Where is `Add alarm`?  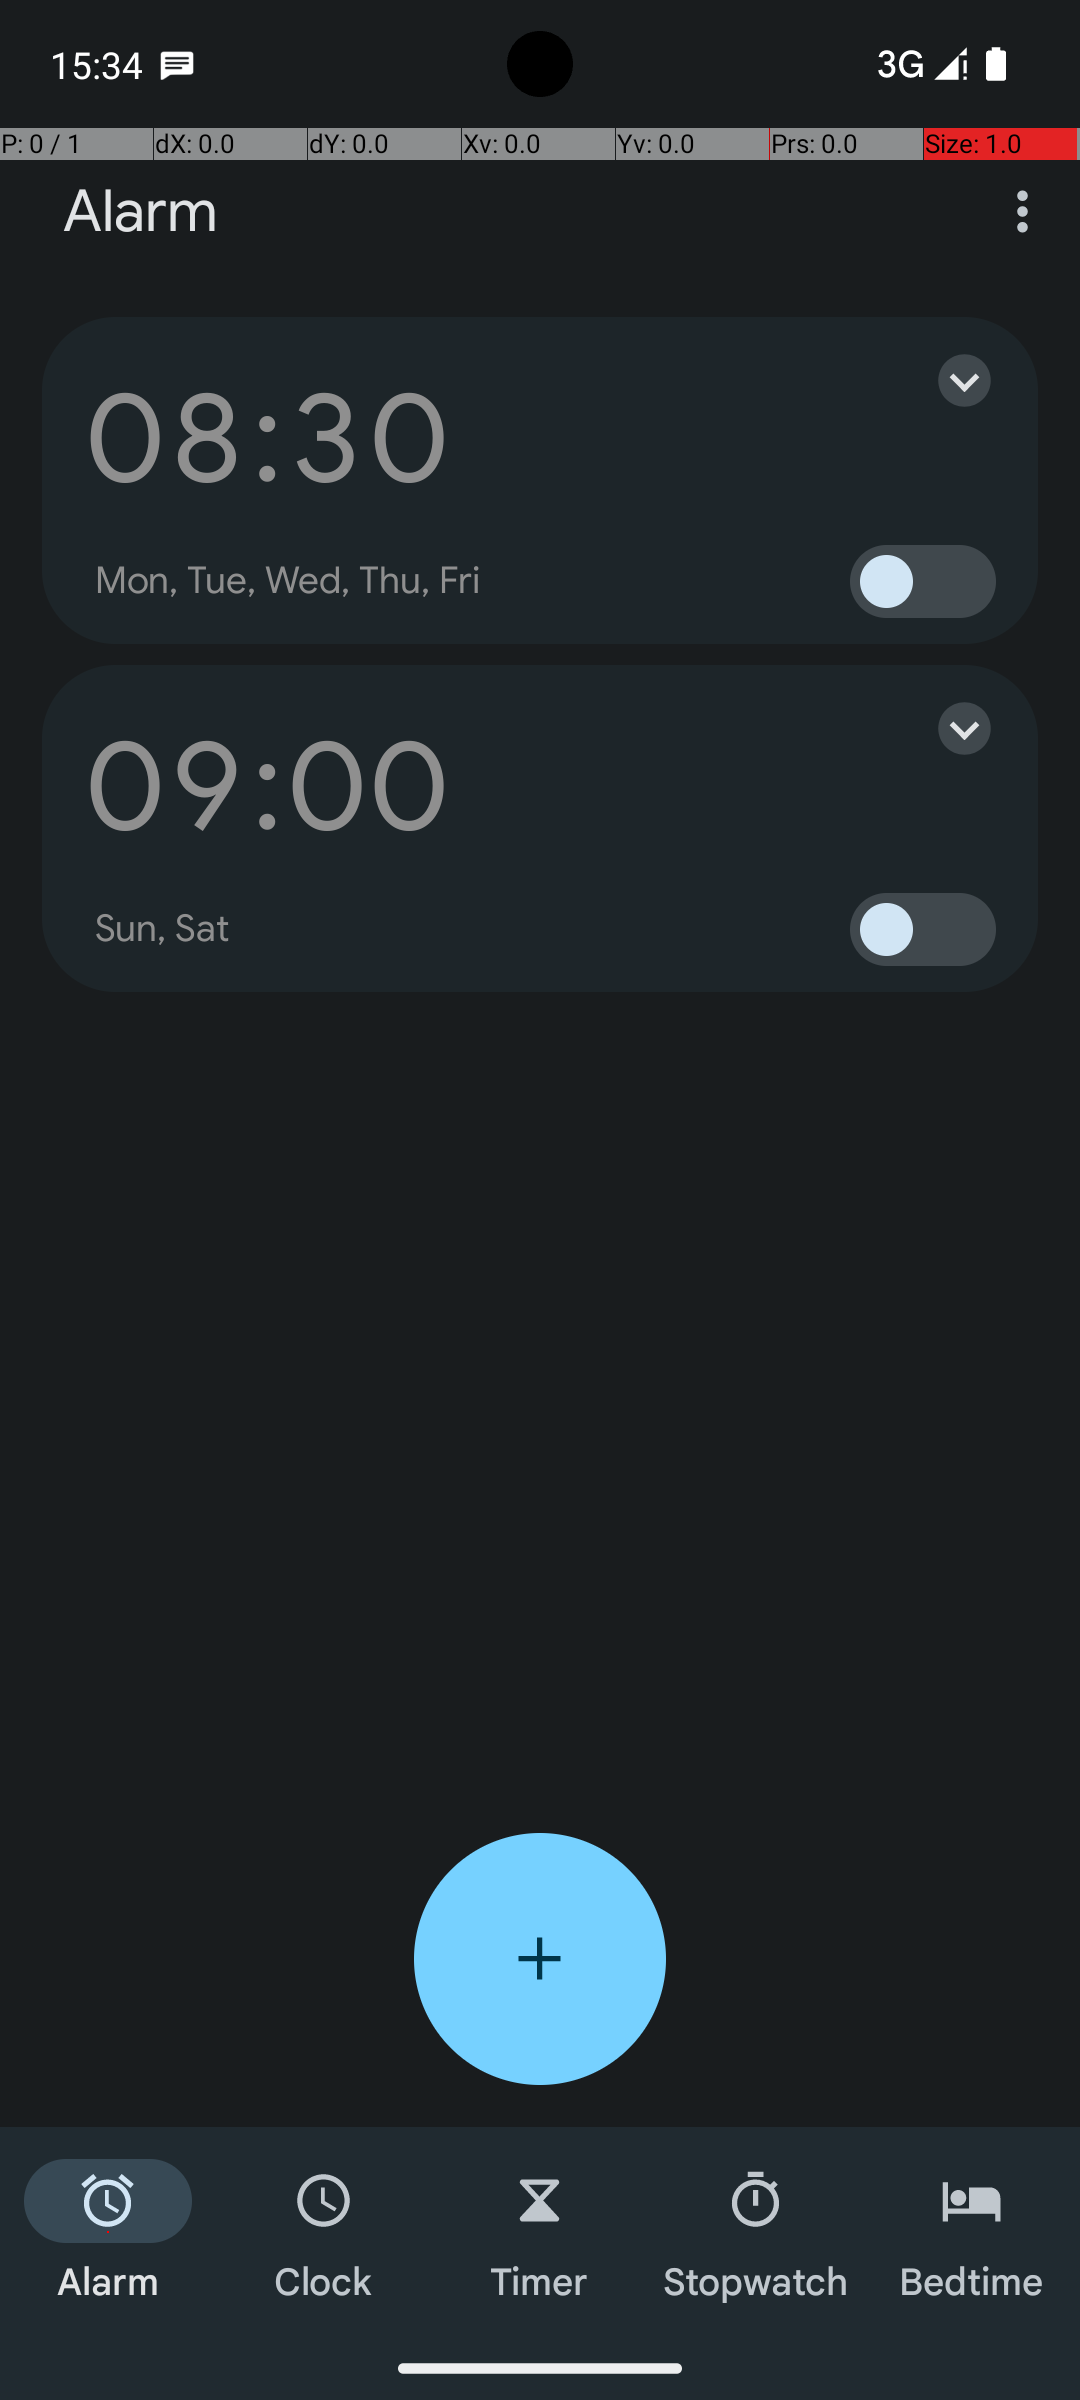
Add alarm is located at coordinates (540, 1959).